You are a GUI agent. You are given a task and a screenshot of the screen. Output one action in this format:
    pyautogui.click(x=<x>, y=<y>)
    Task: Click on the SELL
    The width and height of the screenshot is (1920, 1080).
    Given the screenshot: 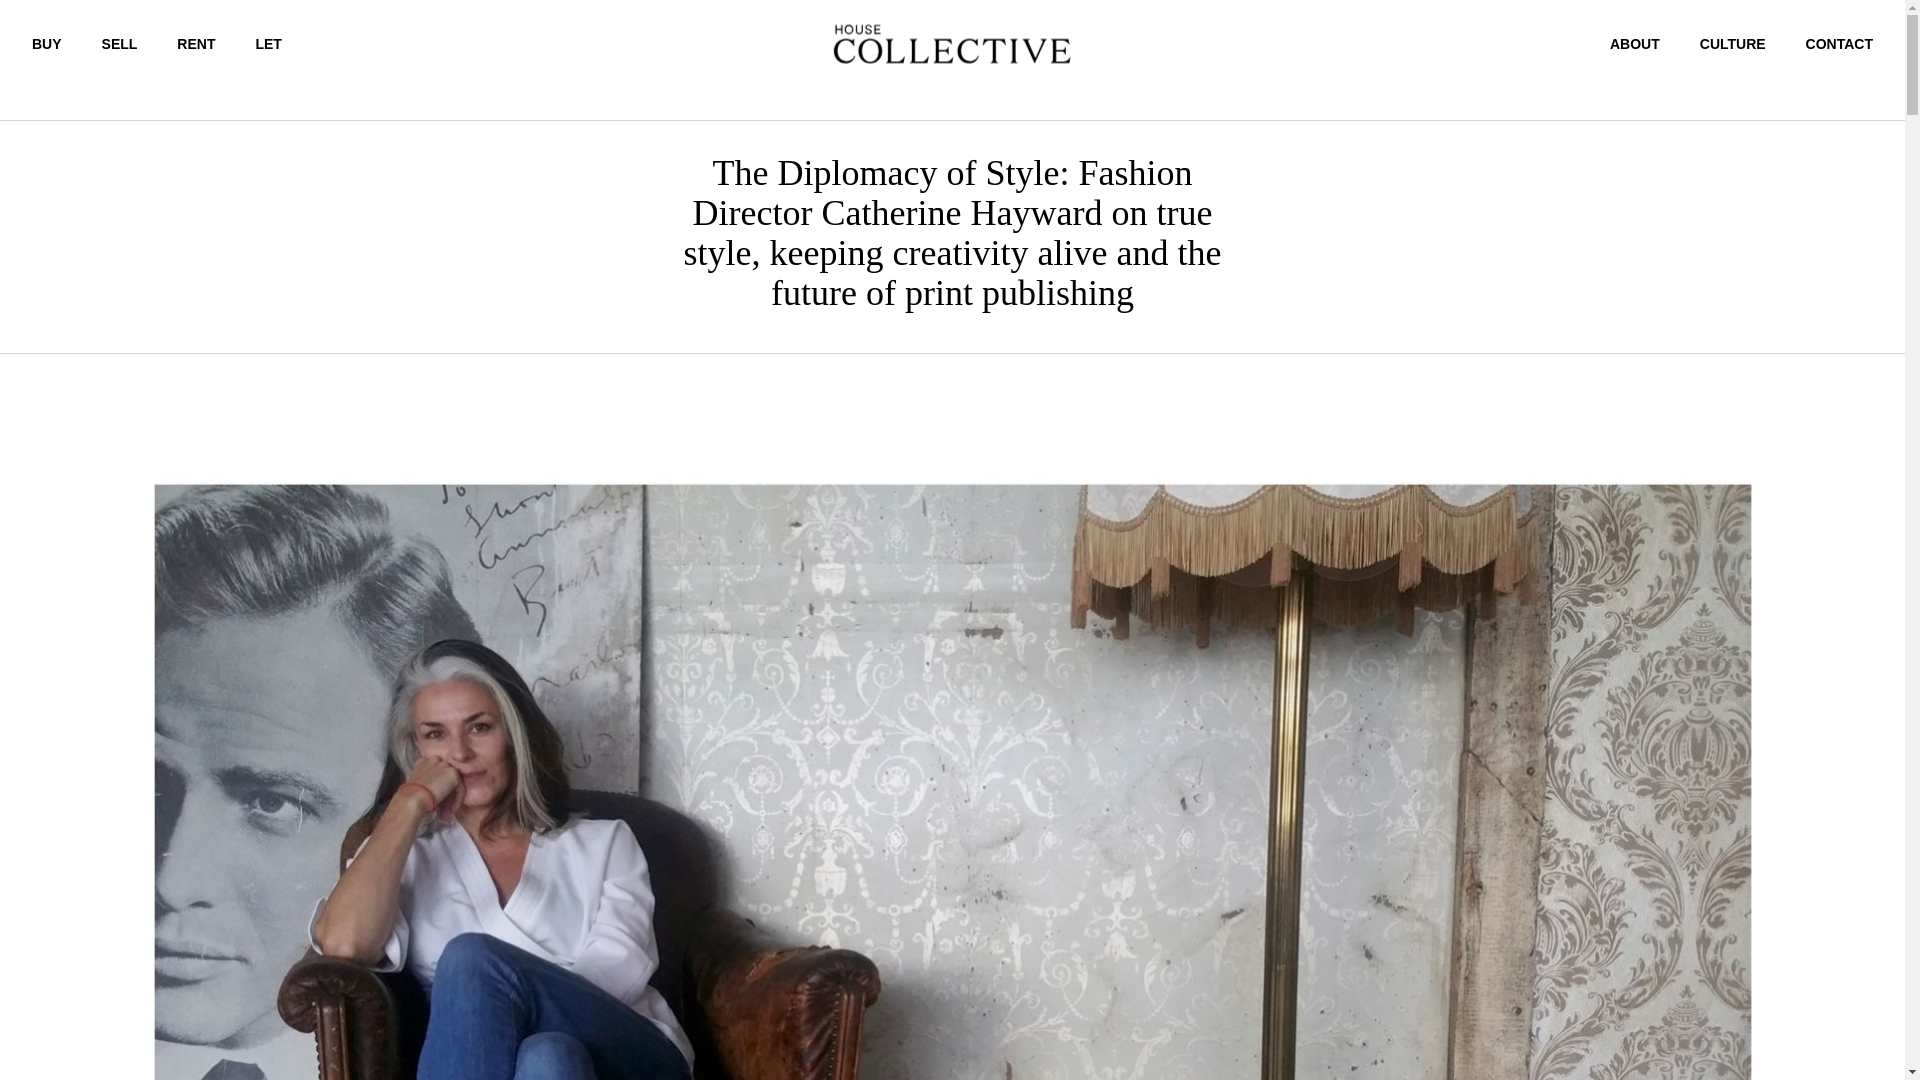 What is the action you would take?
    pyautogui.click(x=120, y=43)
    